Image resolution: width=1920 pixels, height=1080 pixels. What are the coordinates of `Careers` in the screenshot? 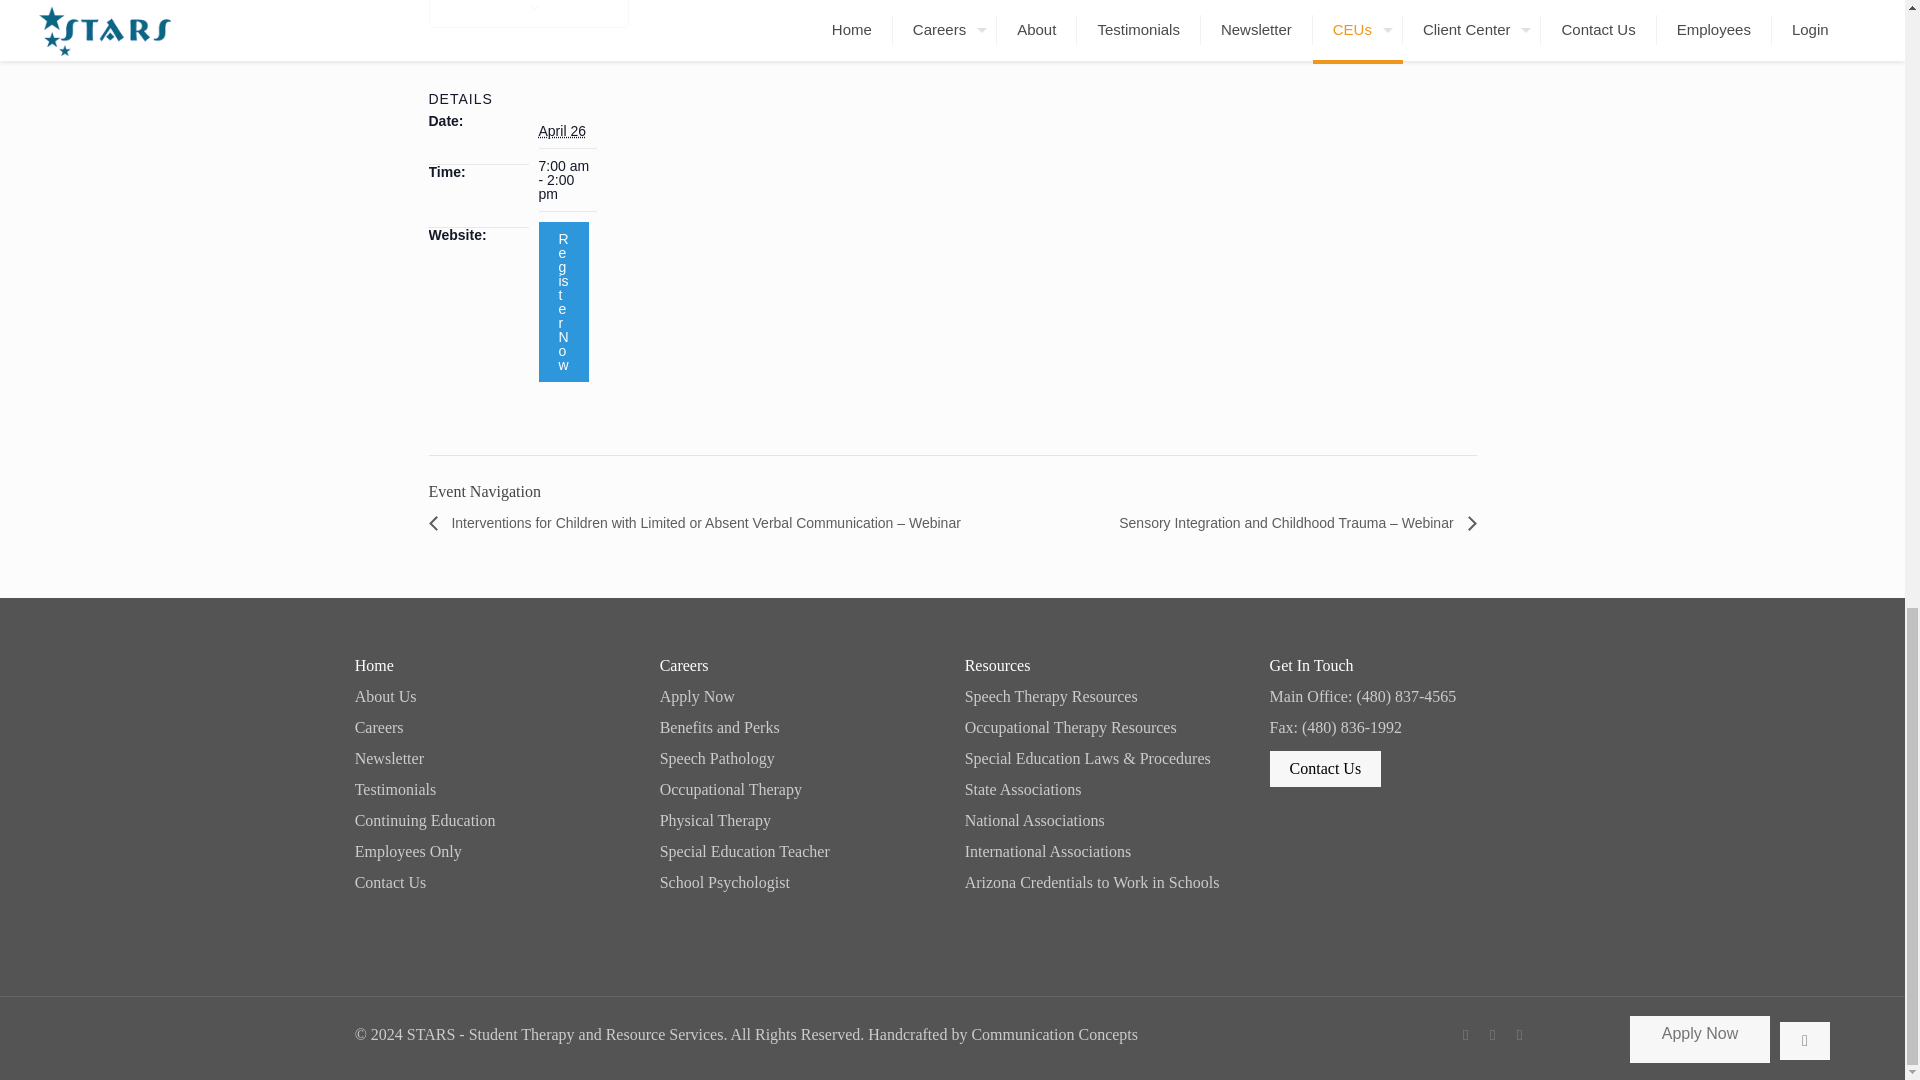 It's located at (495, 728).